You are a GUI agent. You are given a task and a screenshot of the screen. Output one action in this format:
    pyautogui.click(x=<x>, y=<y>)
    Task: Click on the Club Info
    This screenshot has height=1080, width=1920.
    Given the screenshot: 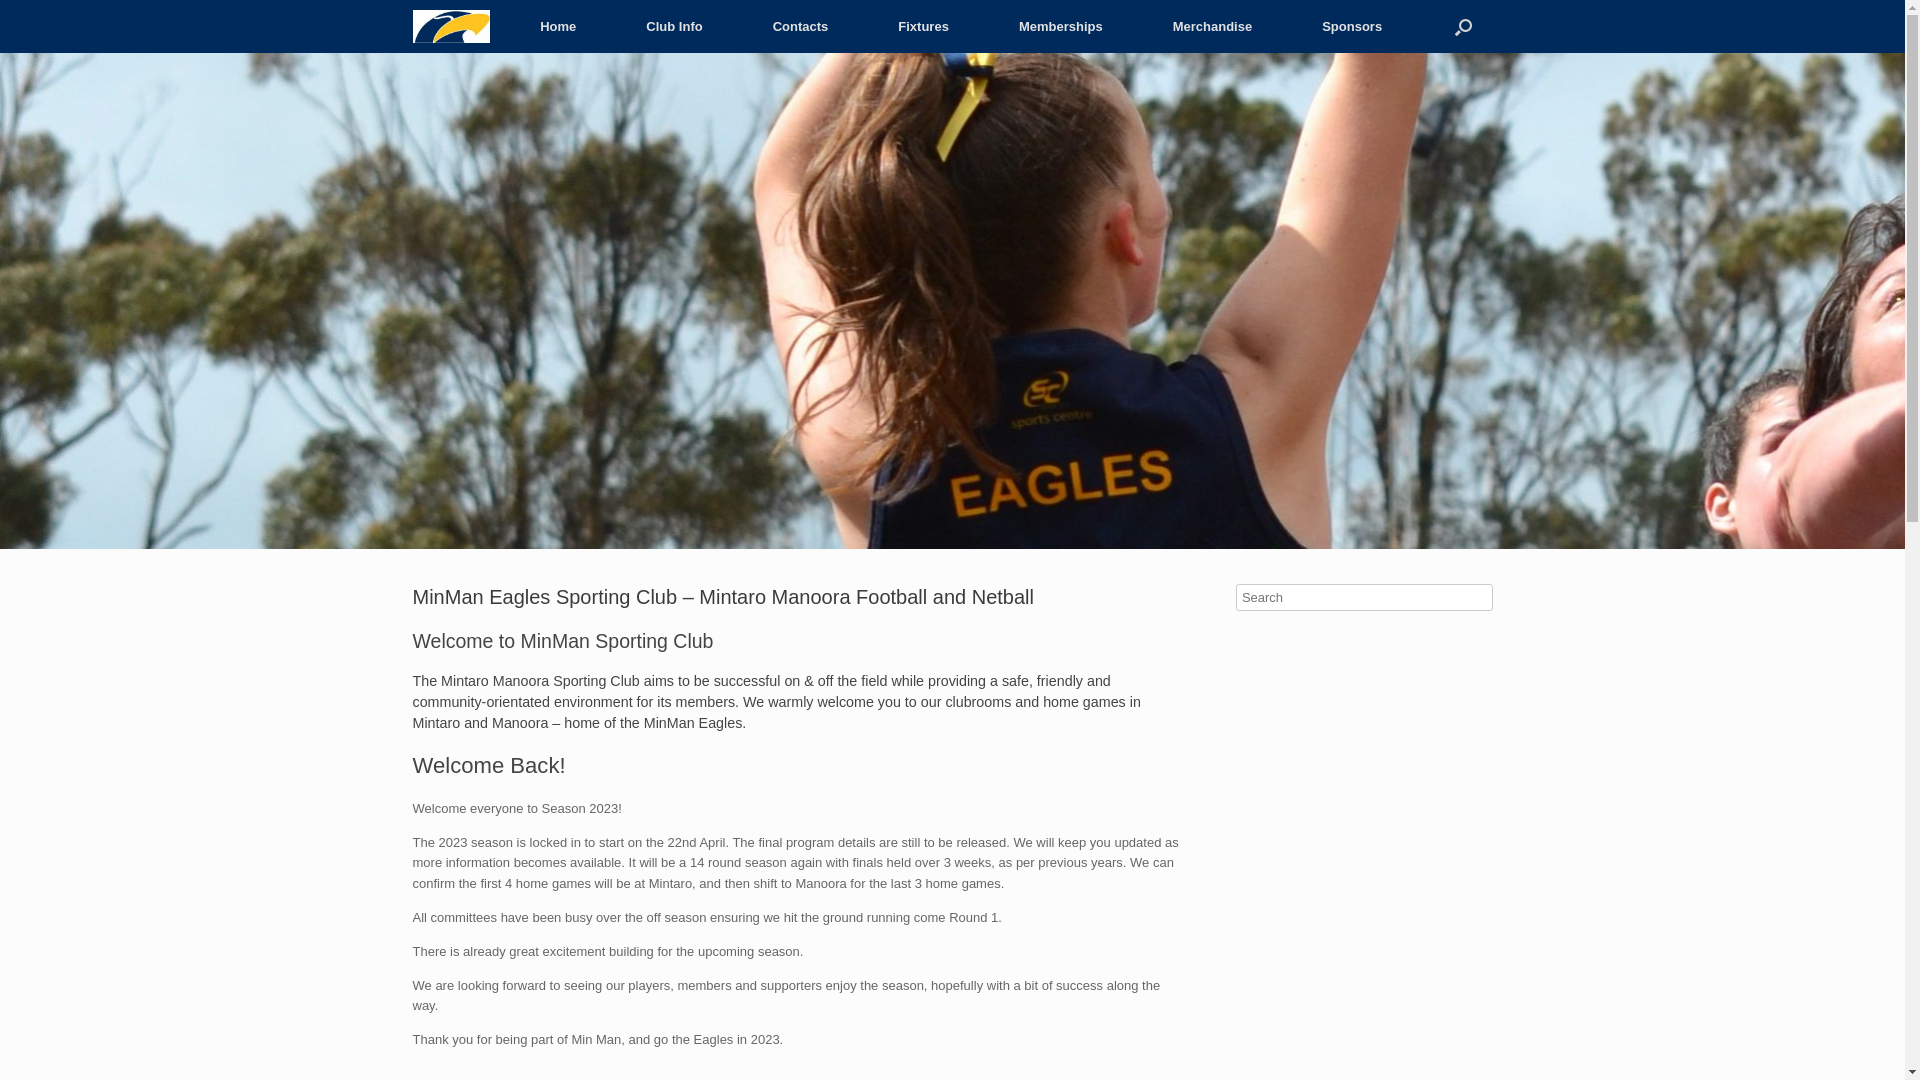 What is the action you would take?
    pyautogui.click(x=674, y=26)
    